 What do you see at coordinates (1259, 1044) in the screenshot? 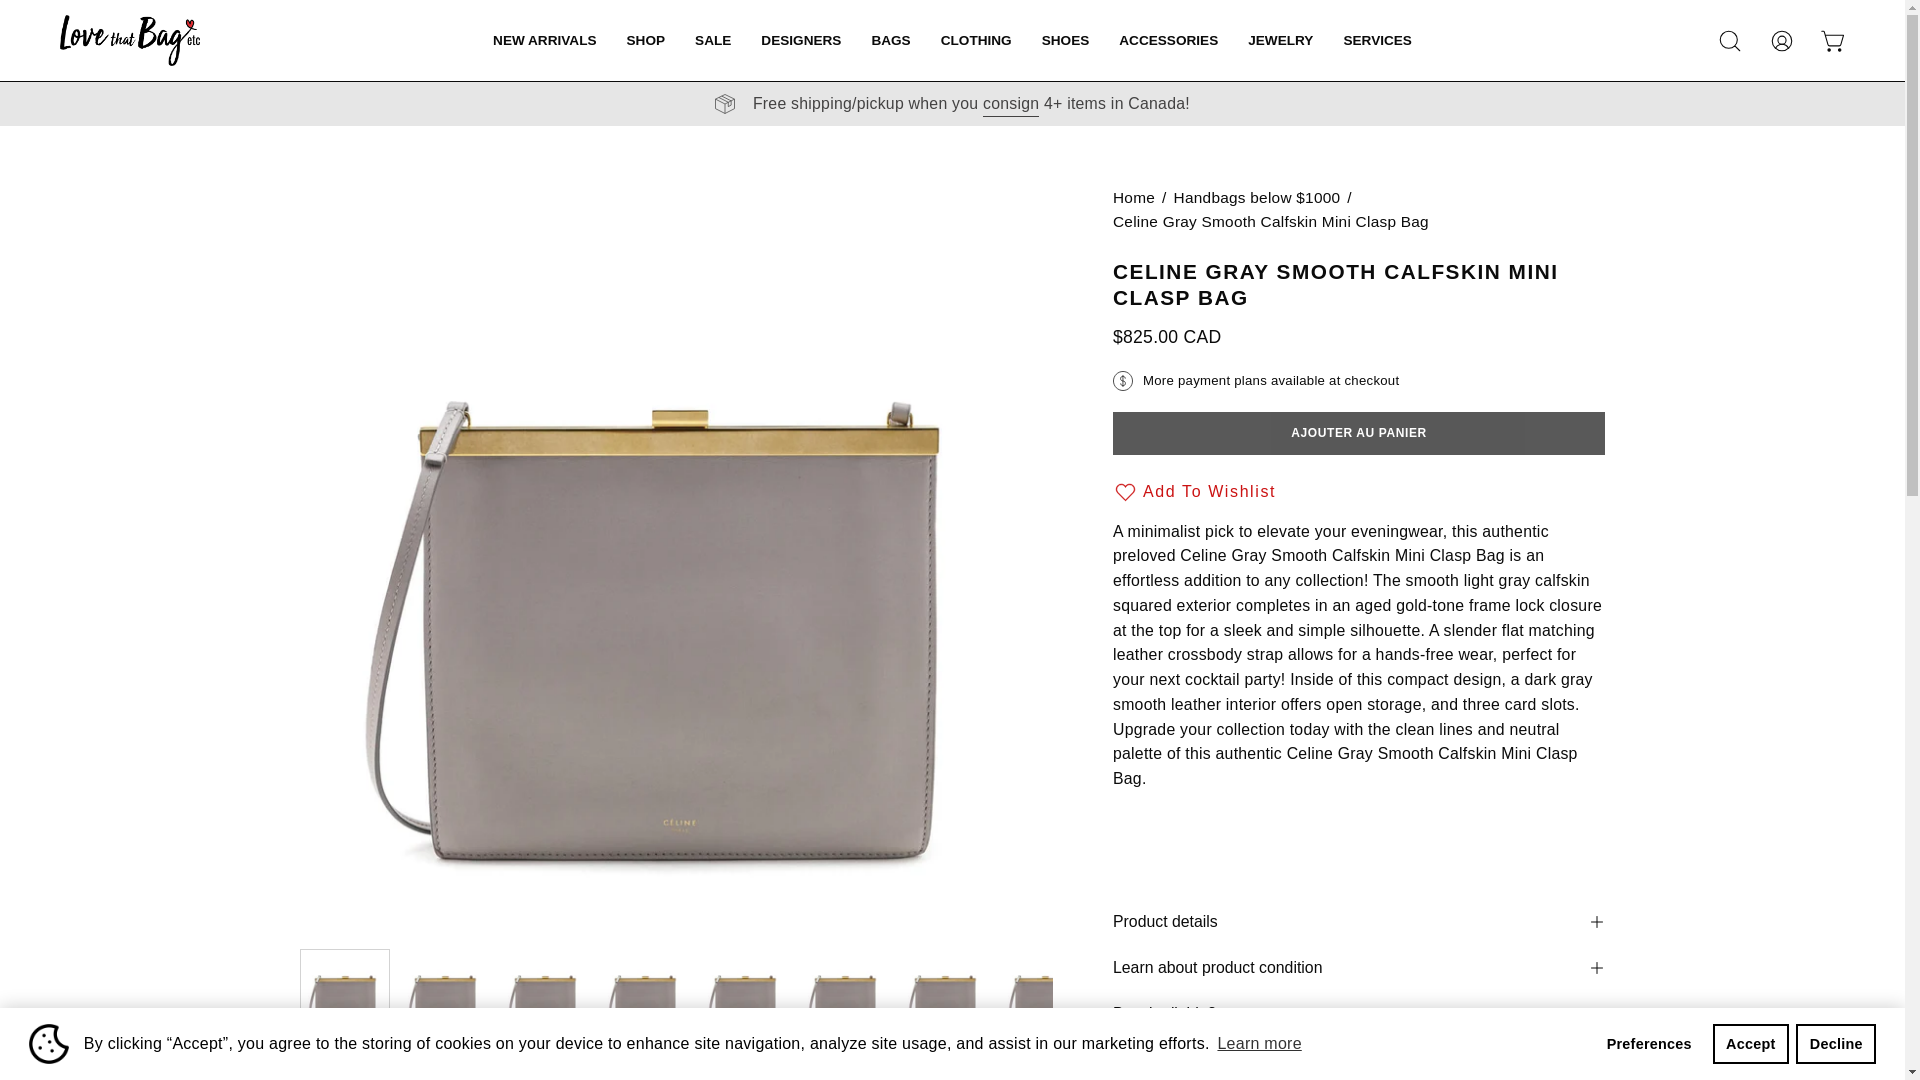
I see `Learn more` at bounding box center [1259, 1044].